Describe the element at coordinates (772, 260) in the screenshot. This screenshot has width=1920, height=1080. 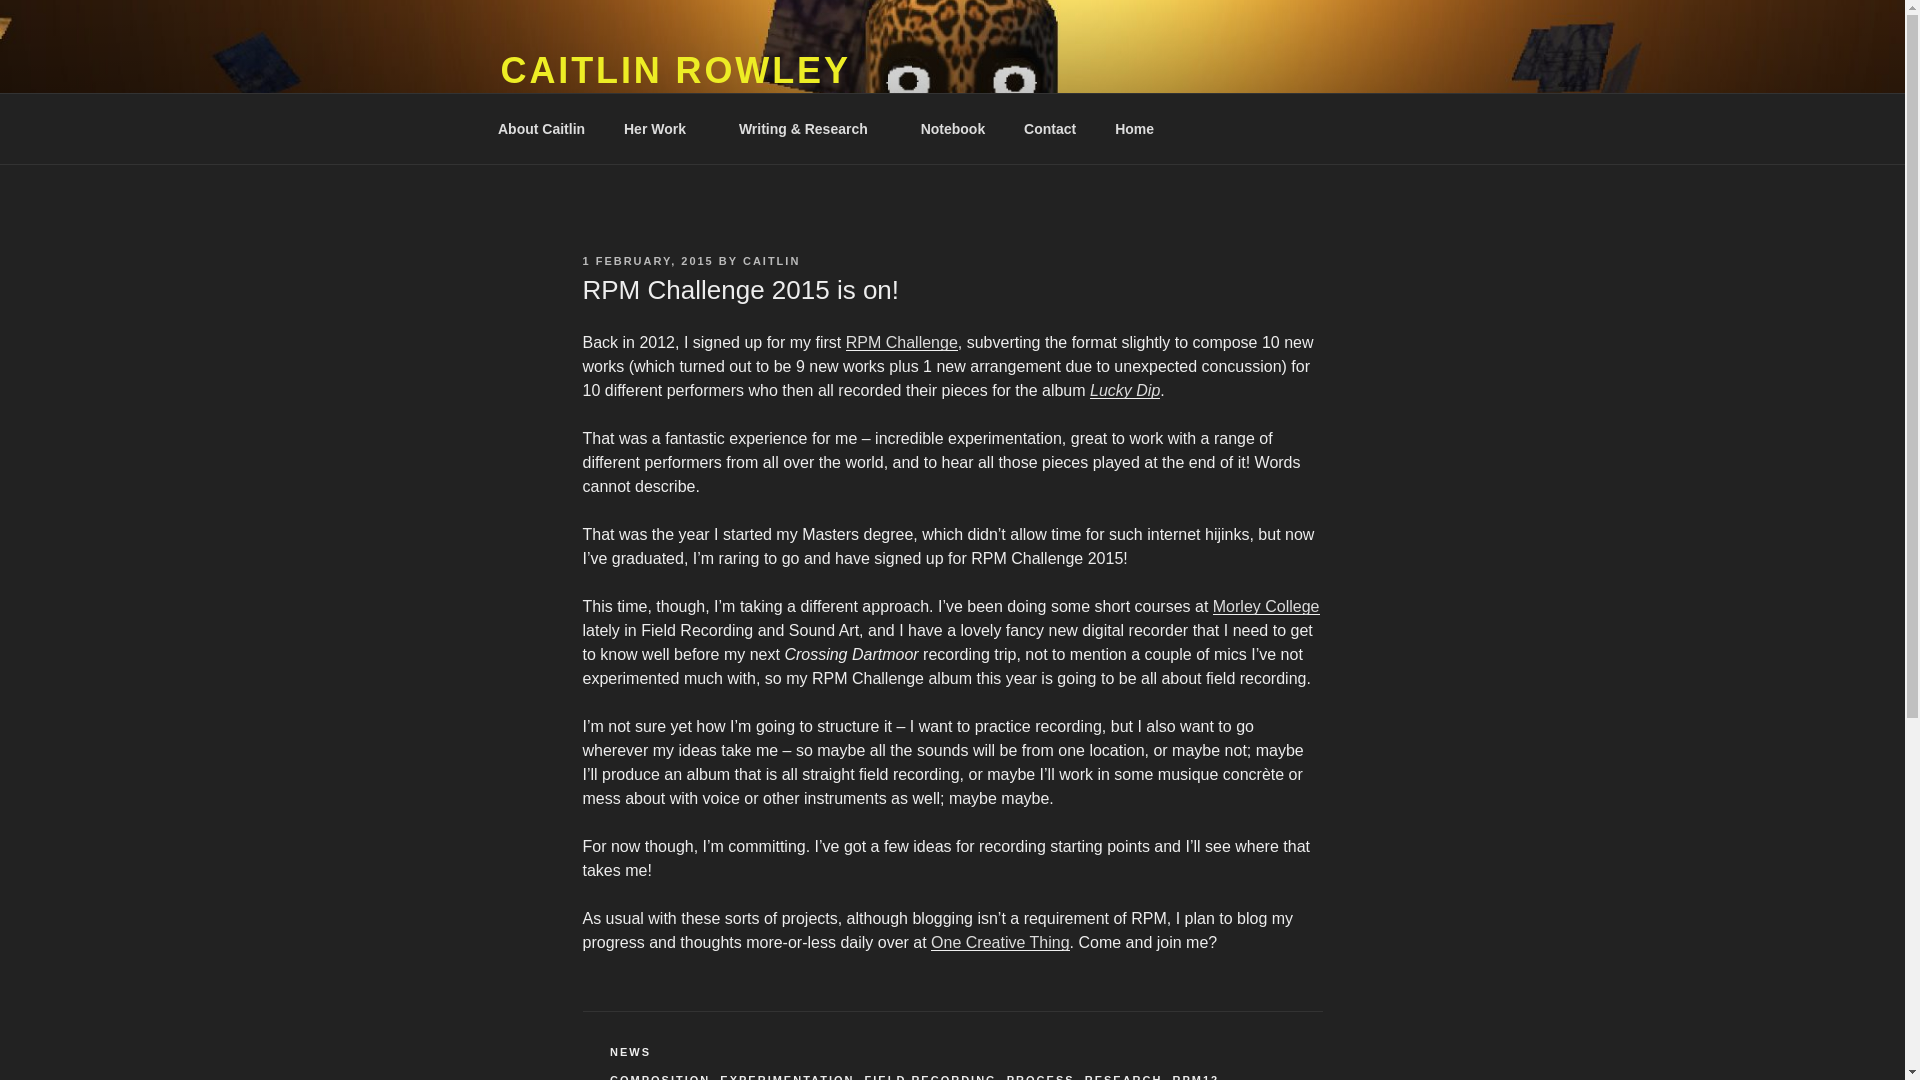
I see `CAITLIN` at that location.